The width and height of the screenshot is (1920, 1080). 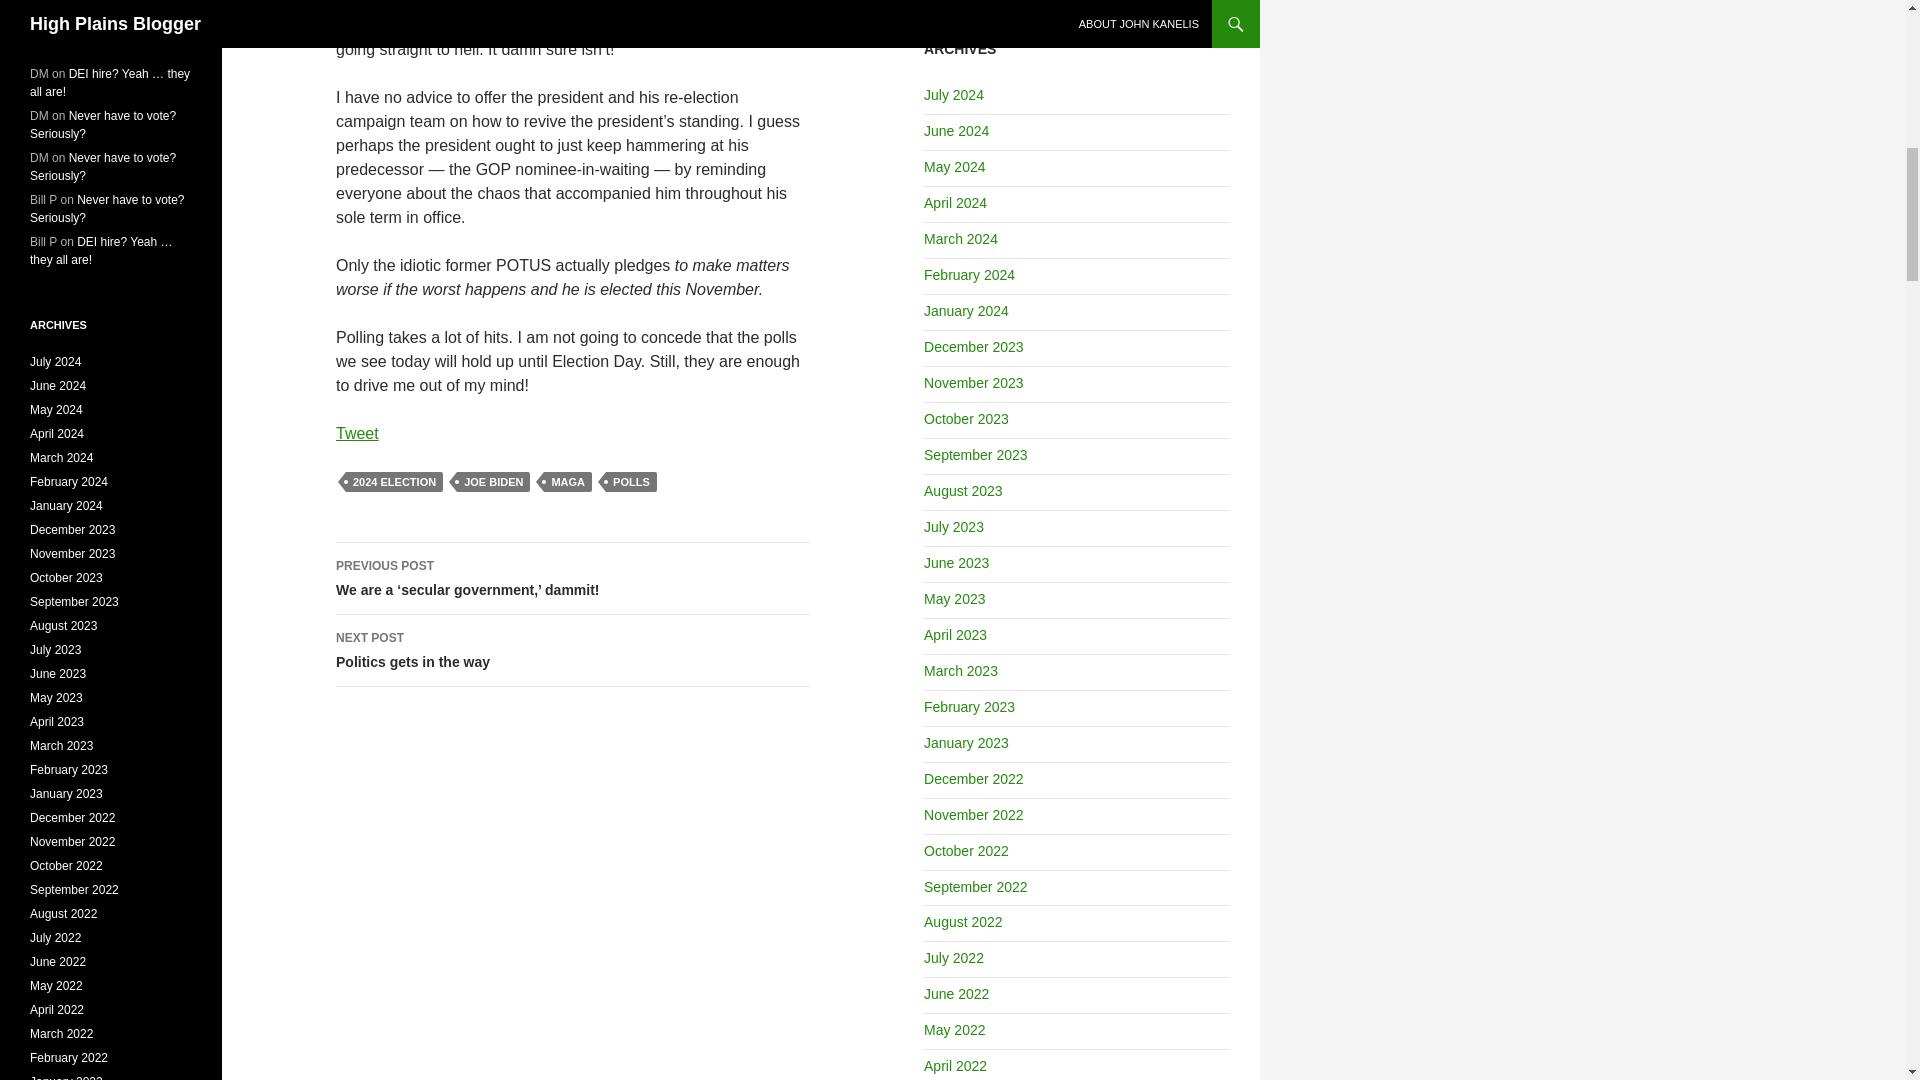 I want to click on July 2024, so click(x=960, y=239).